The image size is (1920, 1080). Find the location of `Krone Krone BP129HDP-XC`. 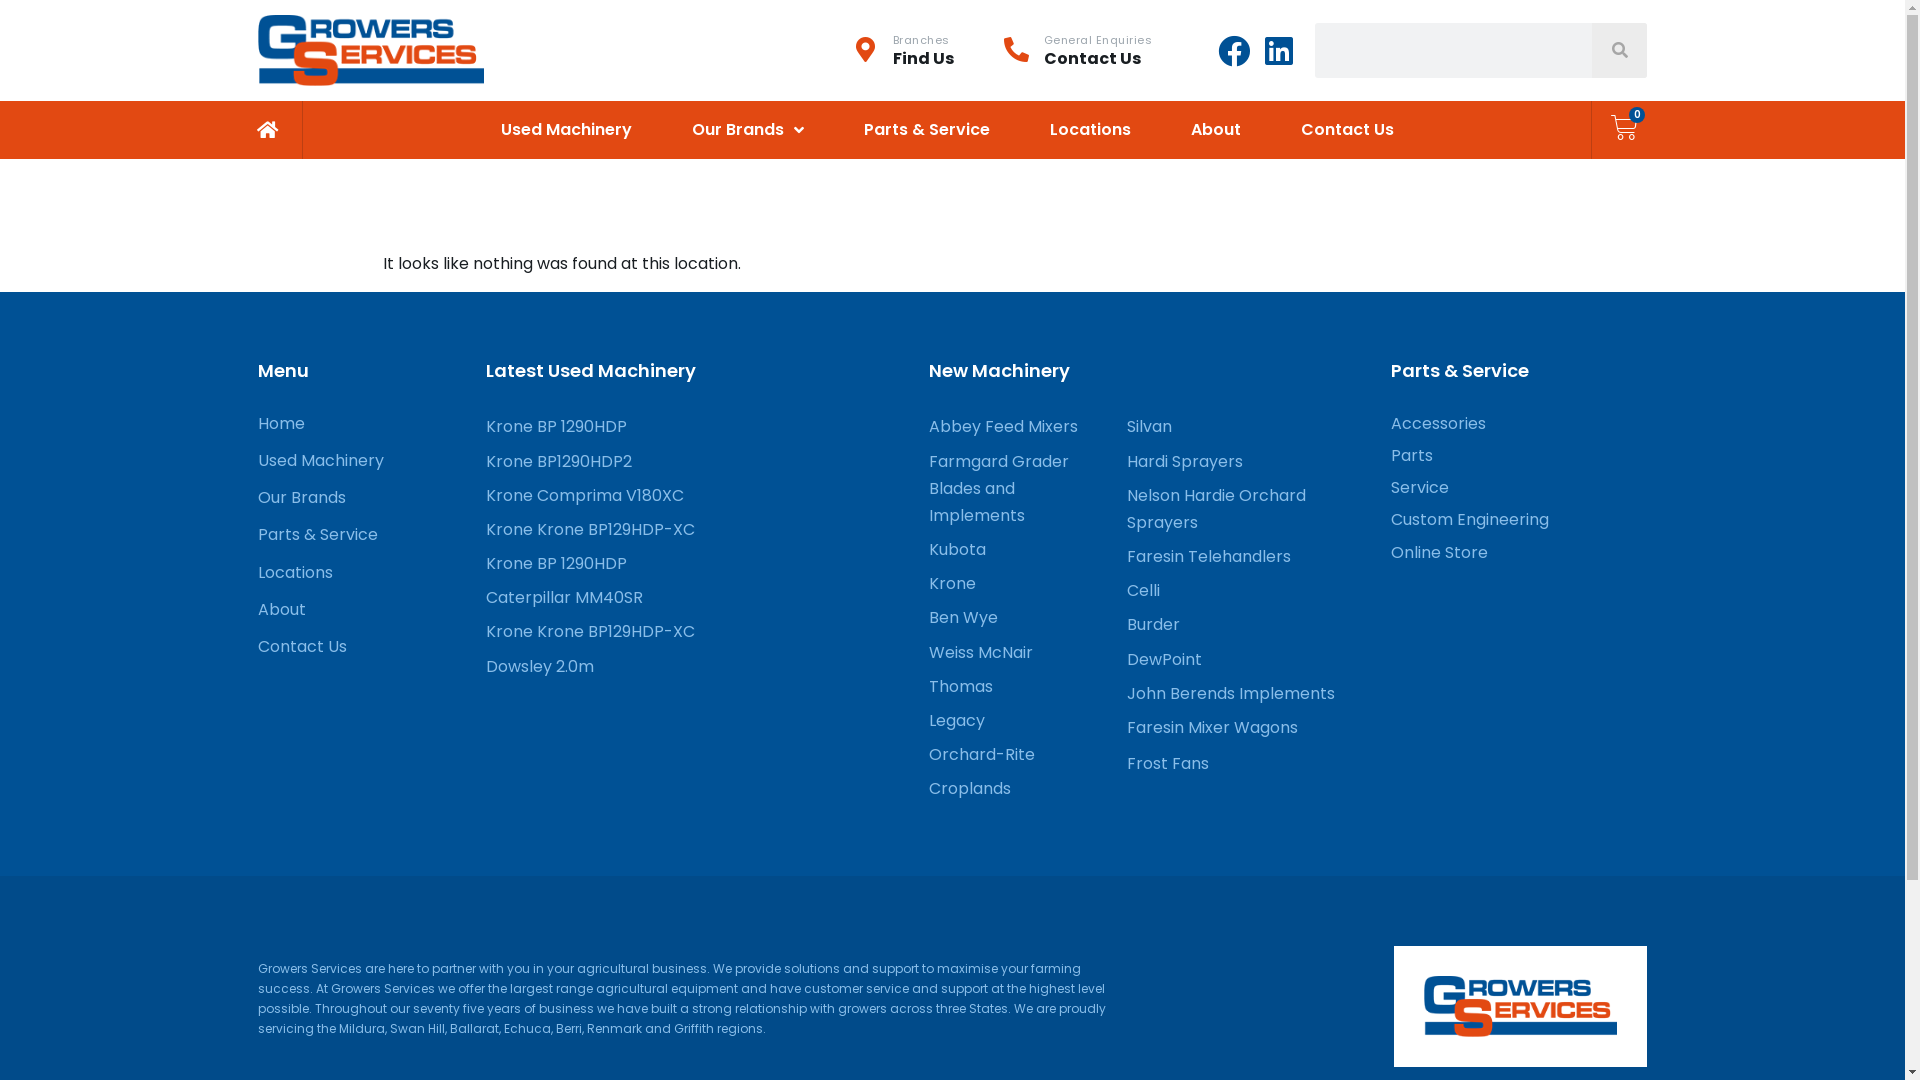

Krone Krone BP129HDP-XC is located at coordinates (698, 530).